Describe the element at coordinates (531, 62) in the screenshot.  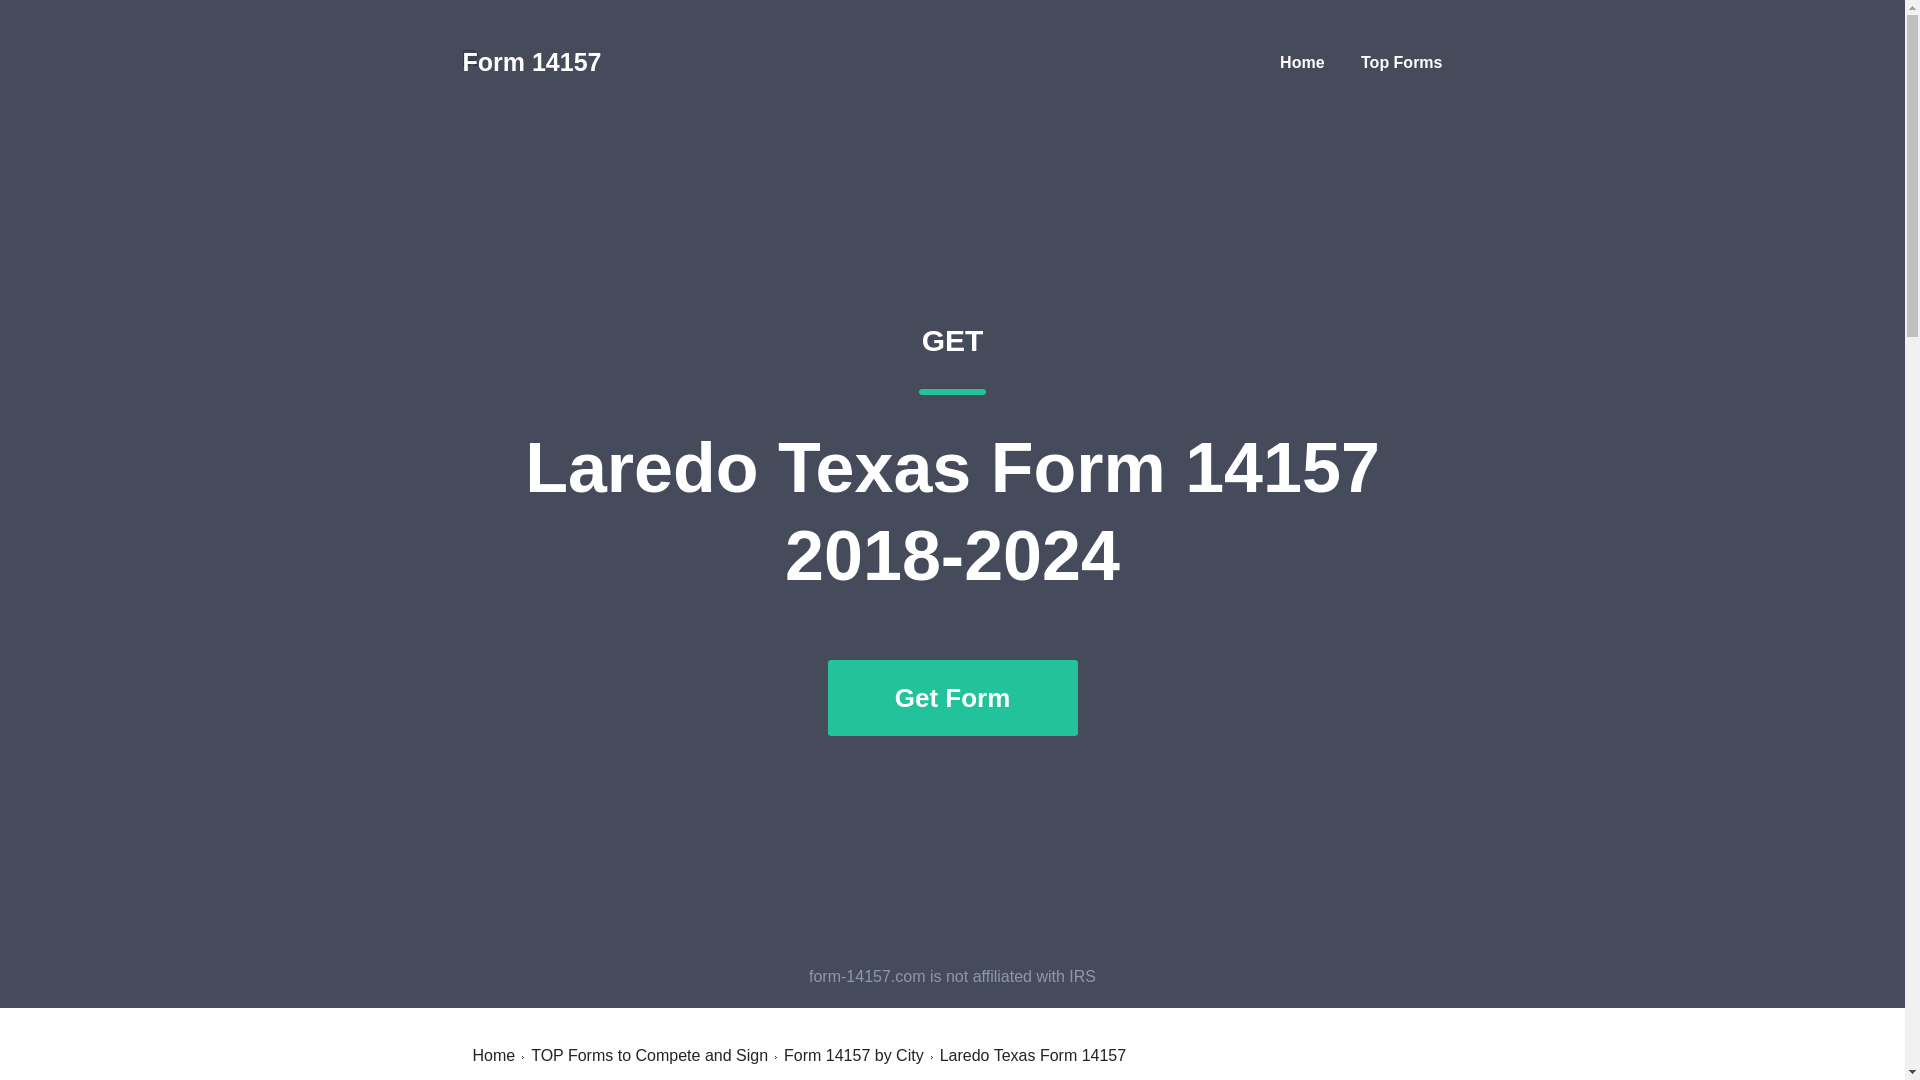
I see `Home` at that location.